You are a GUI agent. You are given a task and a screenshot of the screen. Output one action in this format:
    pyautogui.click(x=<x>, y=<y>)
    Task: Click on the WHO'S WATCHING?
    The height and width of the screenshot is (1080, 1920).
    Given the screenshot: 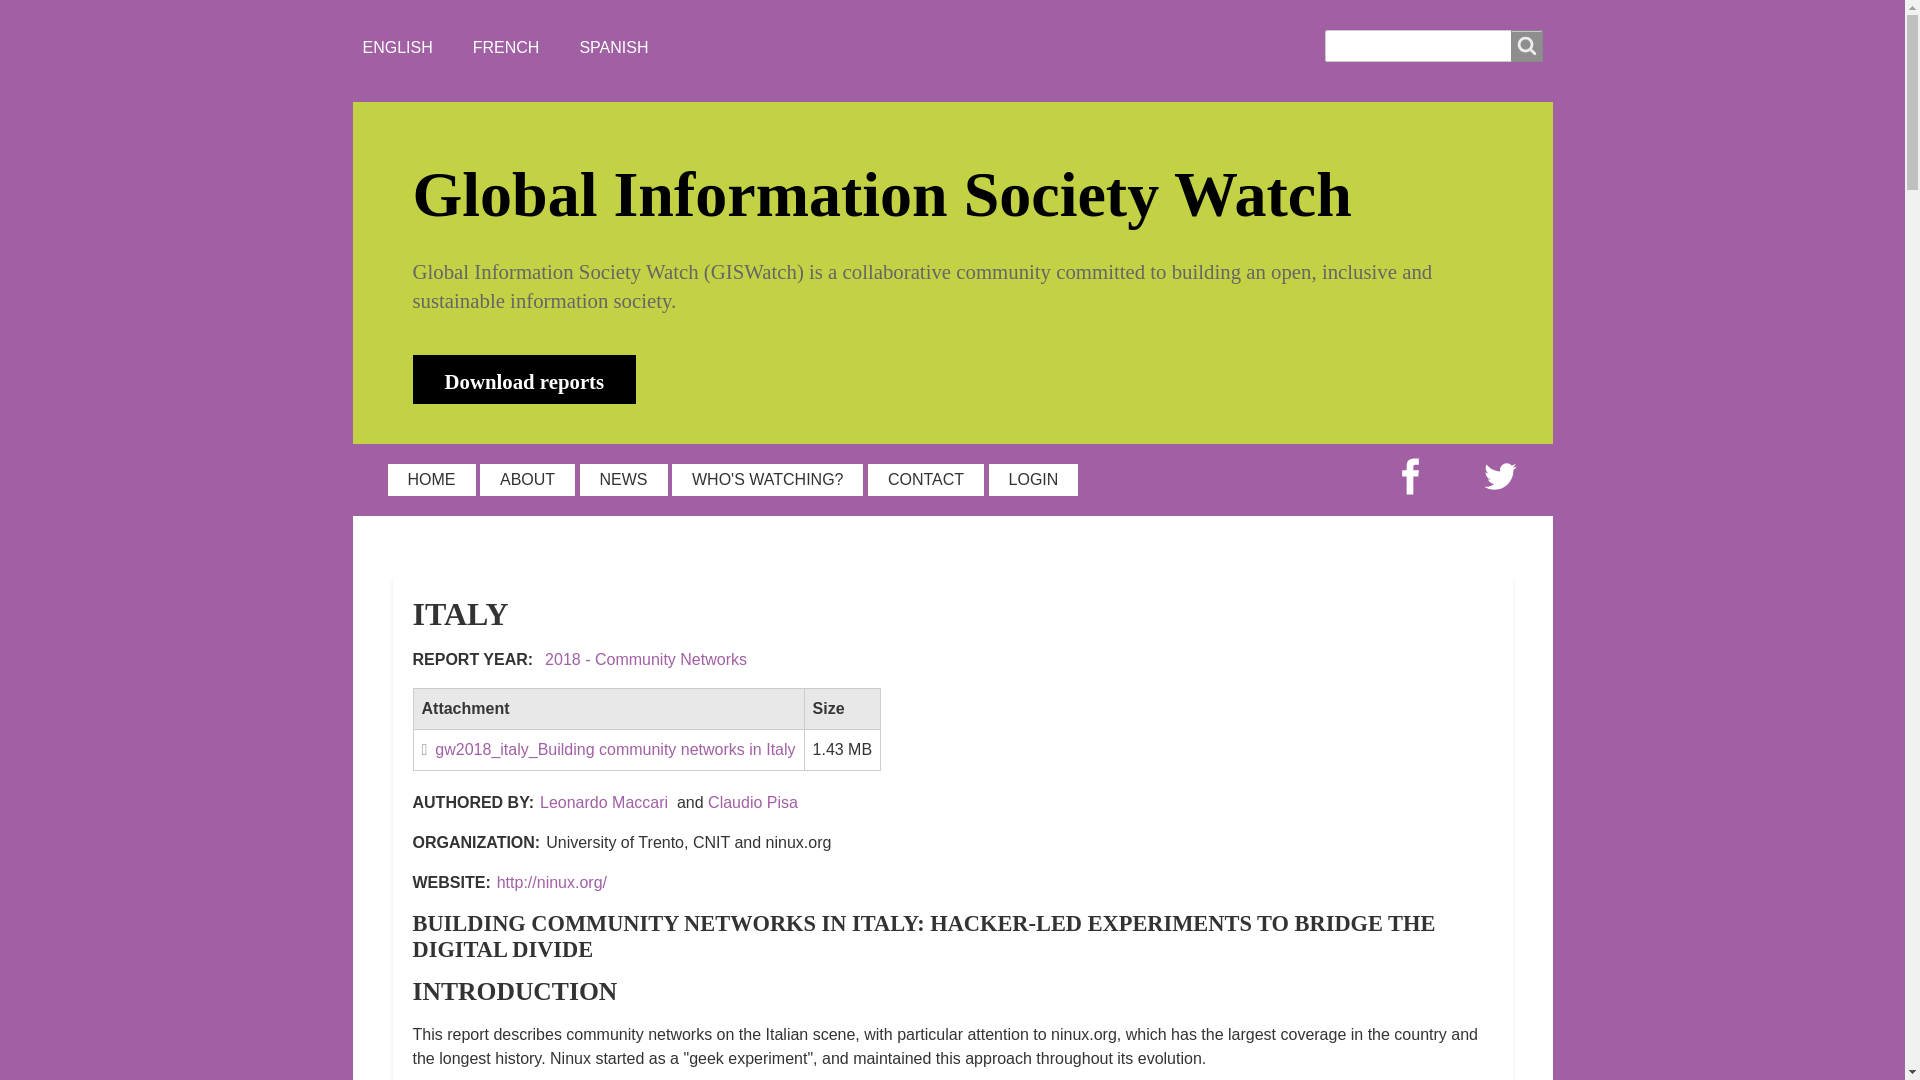 What is the action you would take?
    pyautogui.click(x=768, y=480)
    